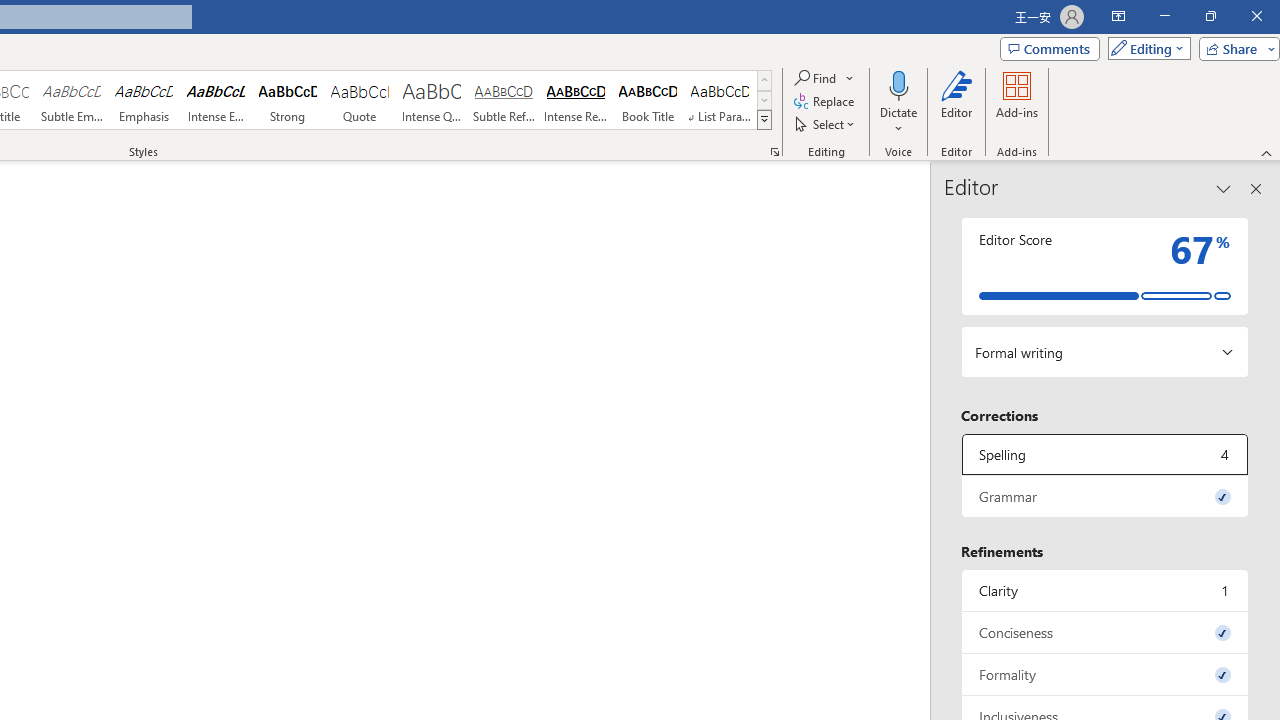  Describe the element at coordinates (359, 100) in the screenshot. I see `Quote` at that location.